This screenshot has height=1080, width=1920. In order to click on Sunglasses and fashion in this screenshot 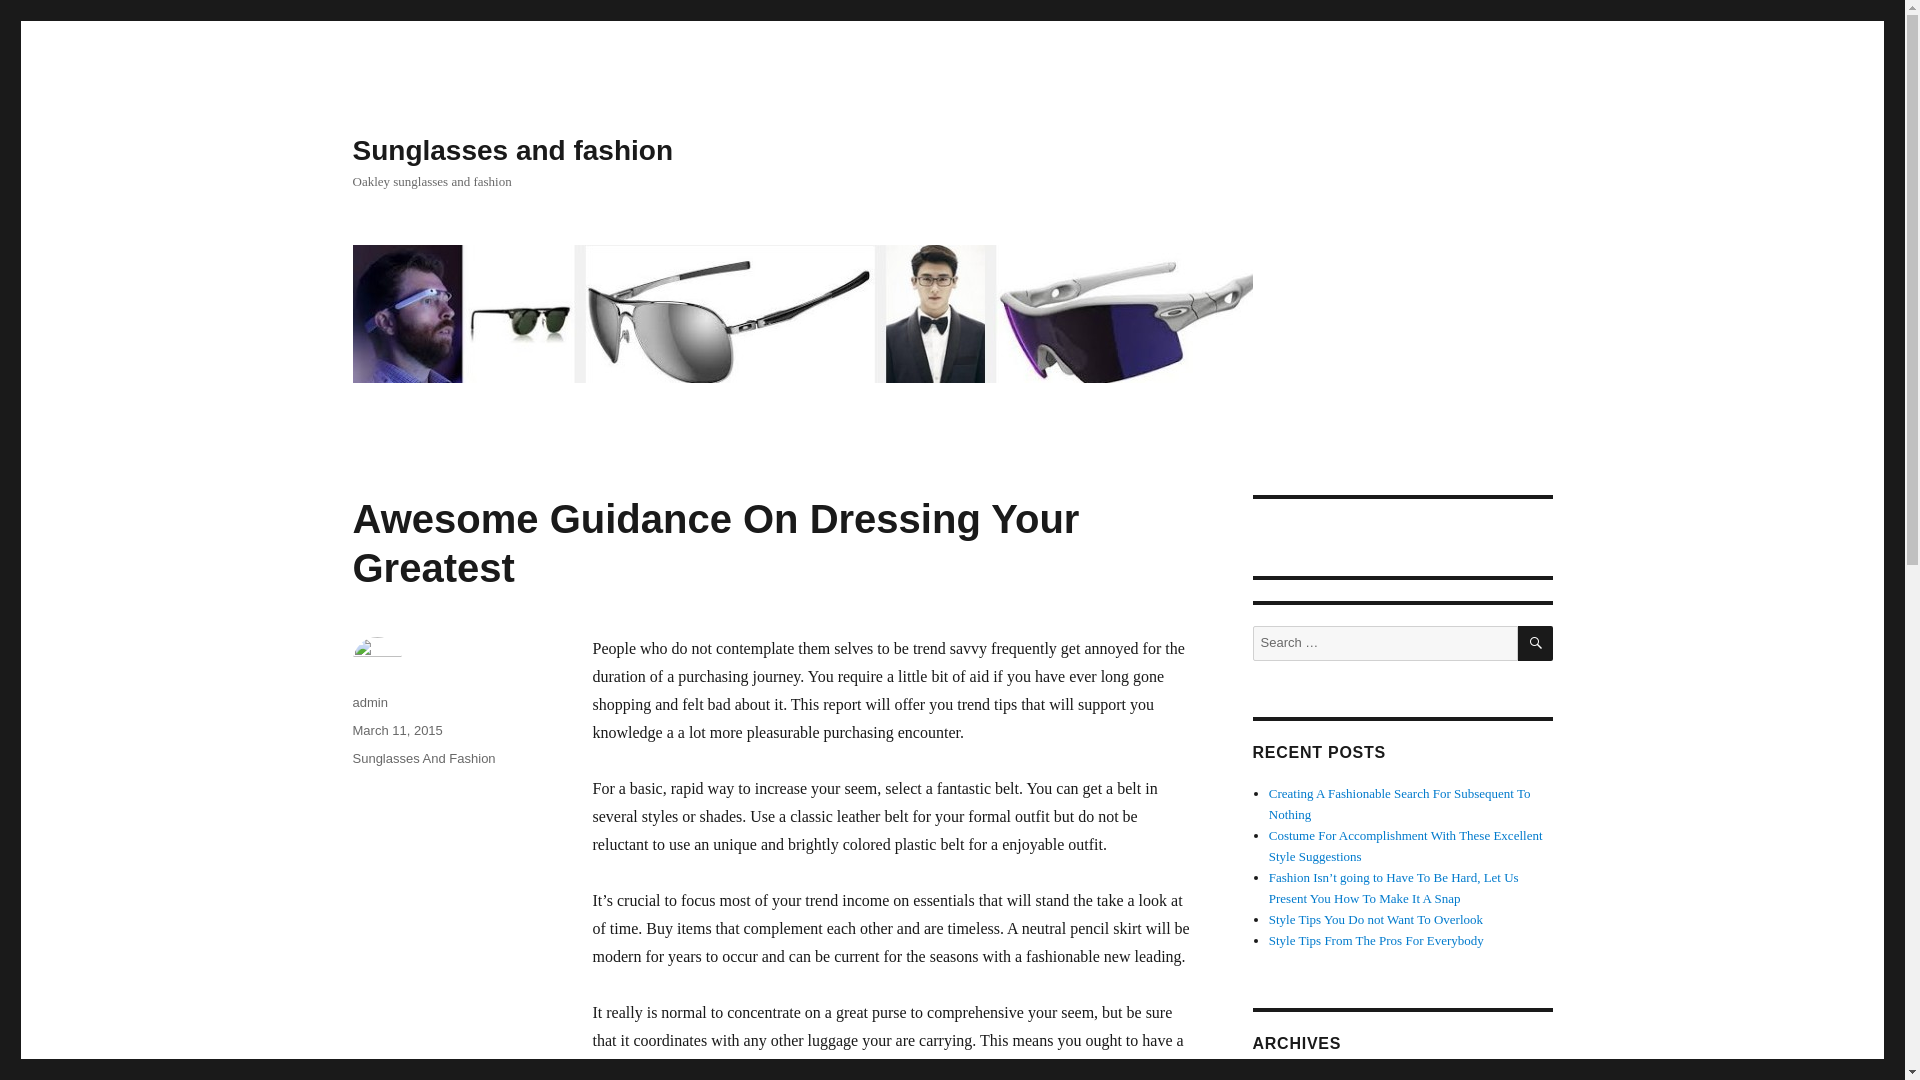, I will do `click(512, 150)`.